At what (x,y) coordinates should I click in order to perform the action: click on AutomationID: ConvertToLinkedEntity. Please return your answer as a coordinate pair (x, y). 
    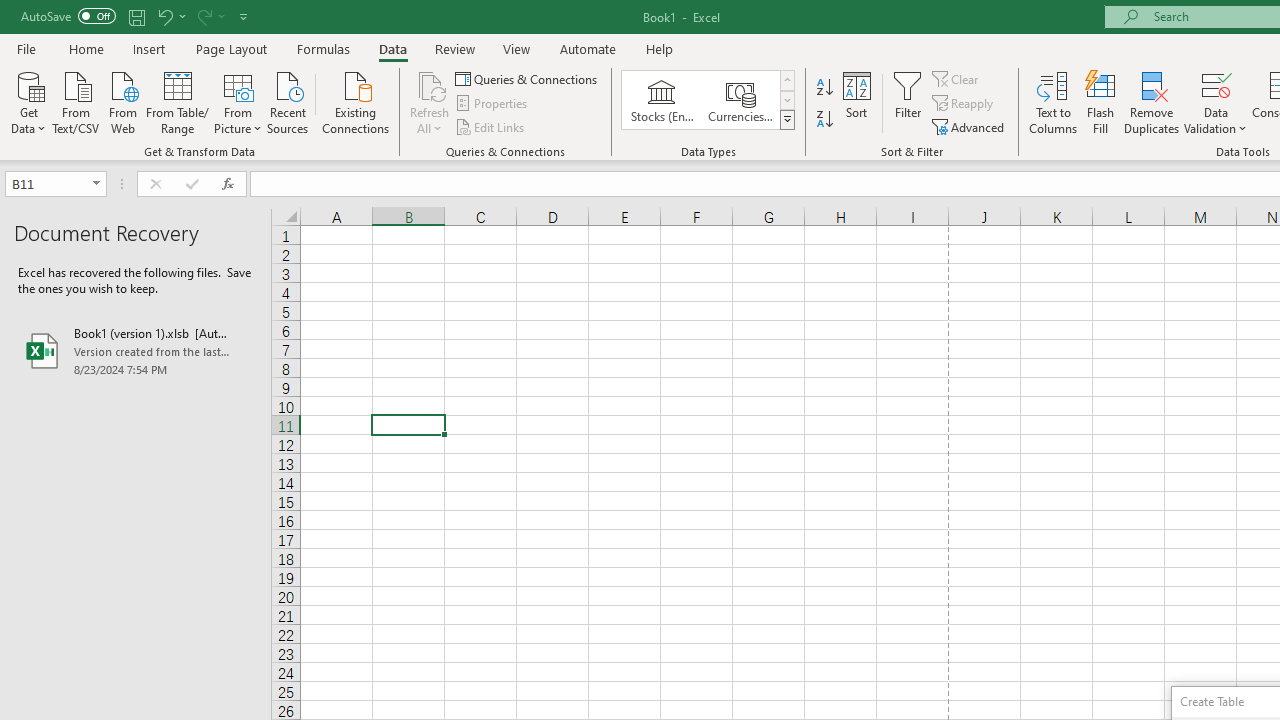
    Looking at the image, I should click on (708, 100).